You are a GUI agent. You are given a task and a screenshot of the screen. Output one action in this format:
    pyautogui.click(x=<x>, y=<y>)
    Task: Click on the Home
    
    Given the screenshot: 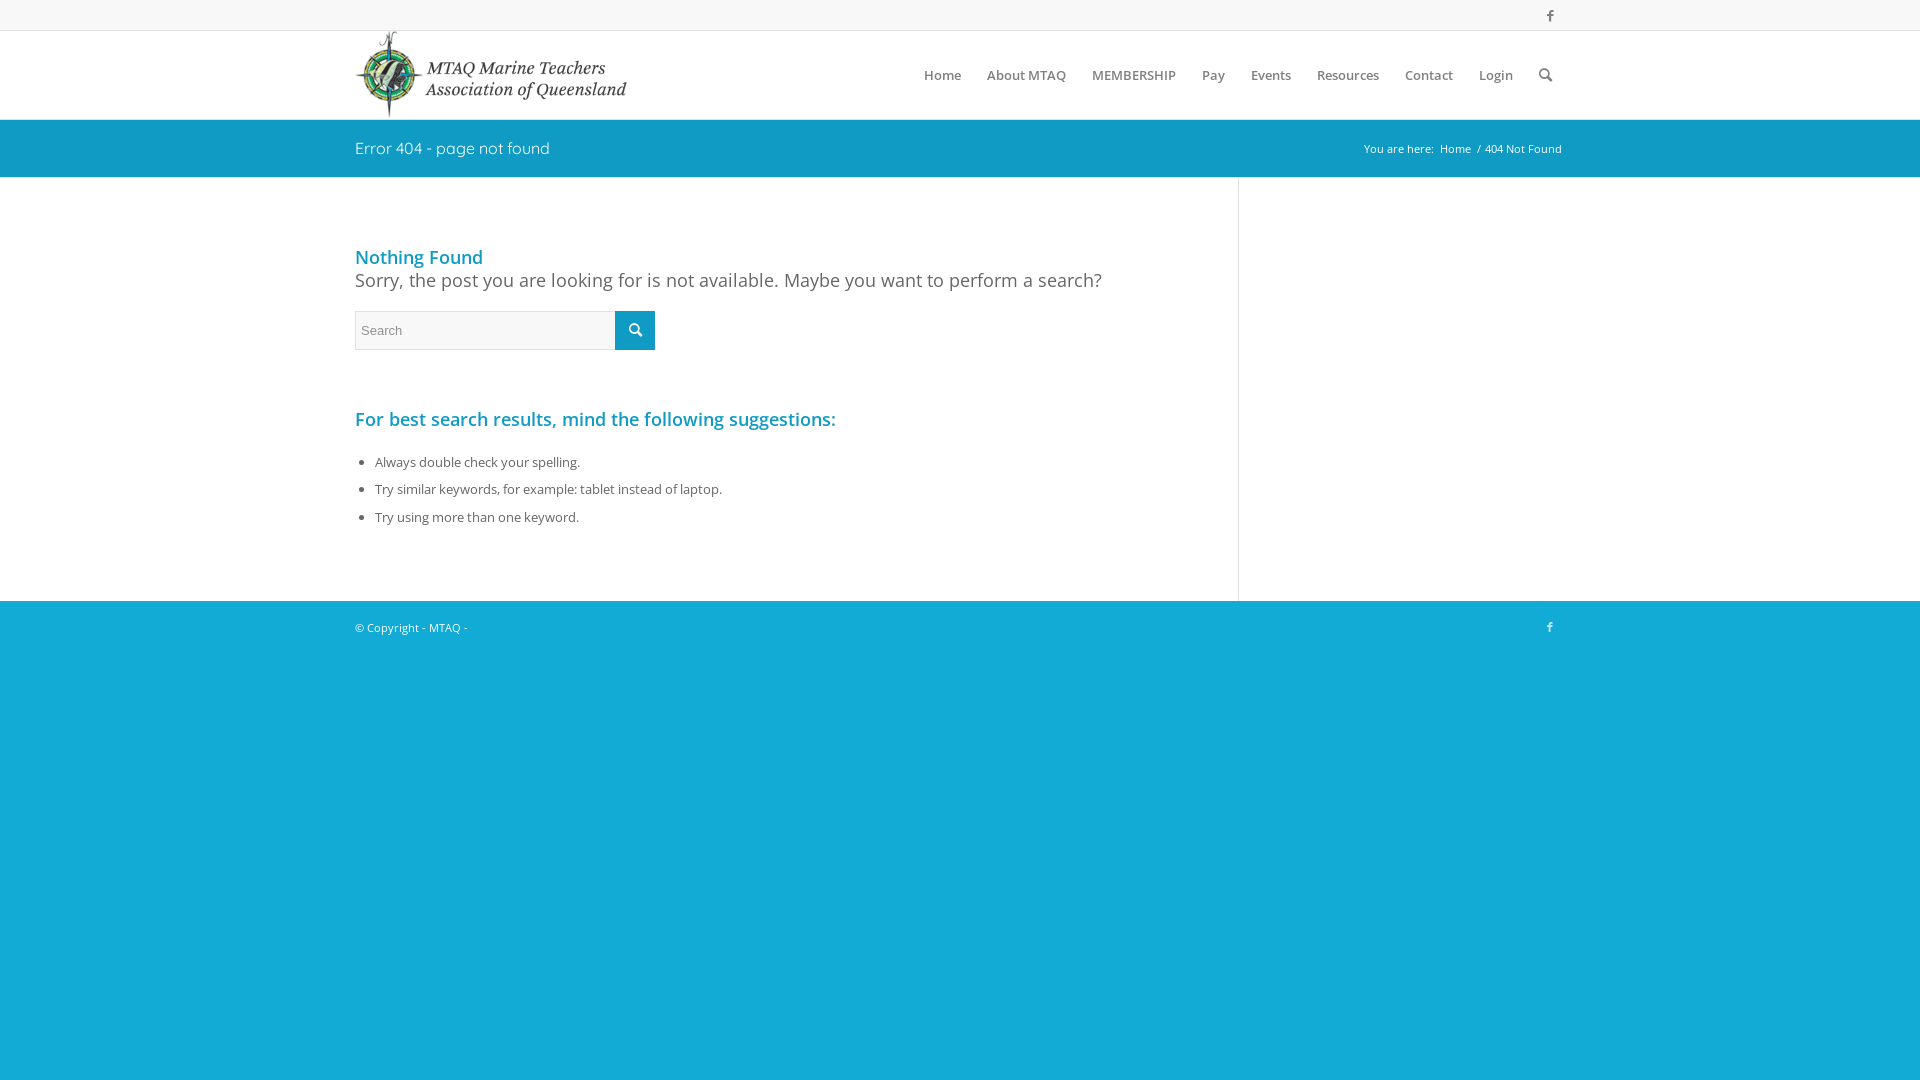 What is the action you would take?
    pyautogui.click(x=1456, y=148)
    